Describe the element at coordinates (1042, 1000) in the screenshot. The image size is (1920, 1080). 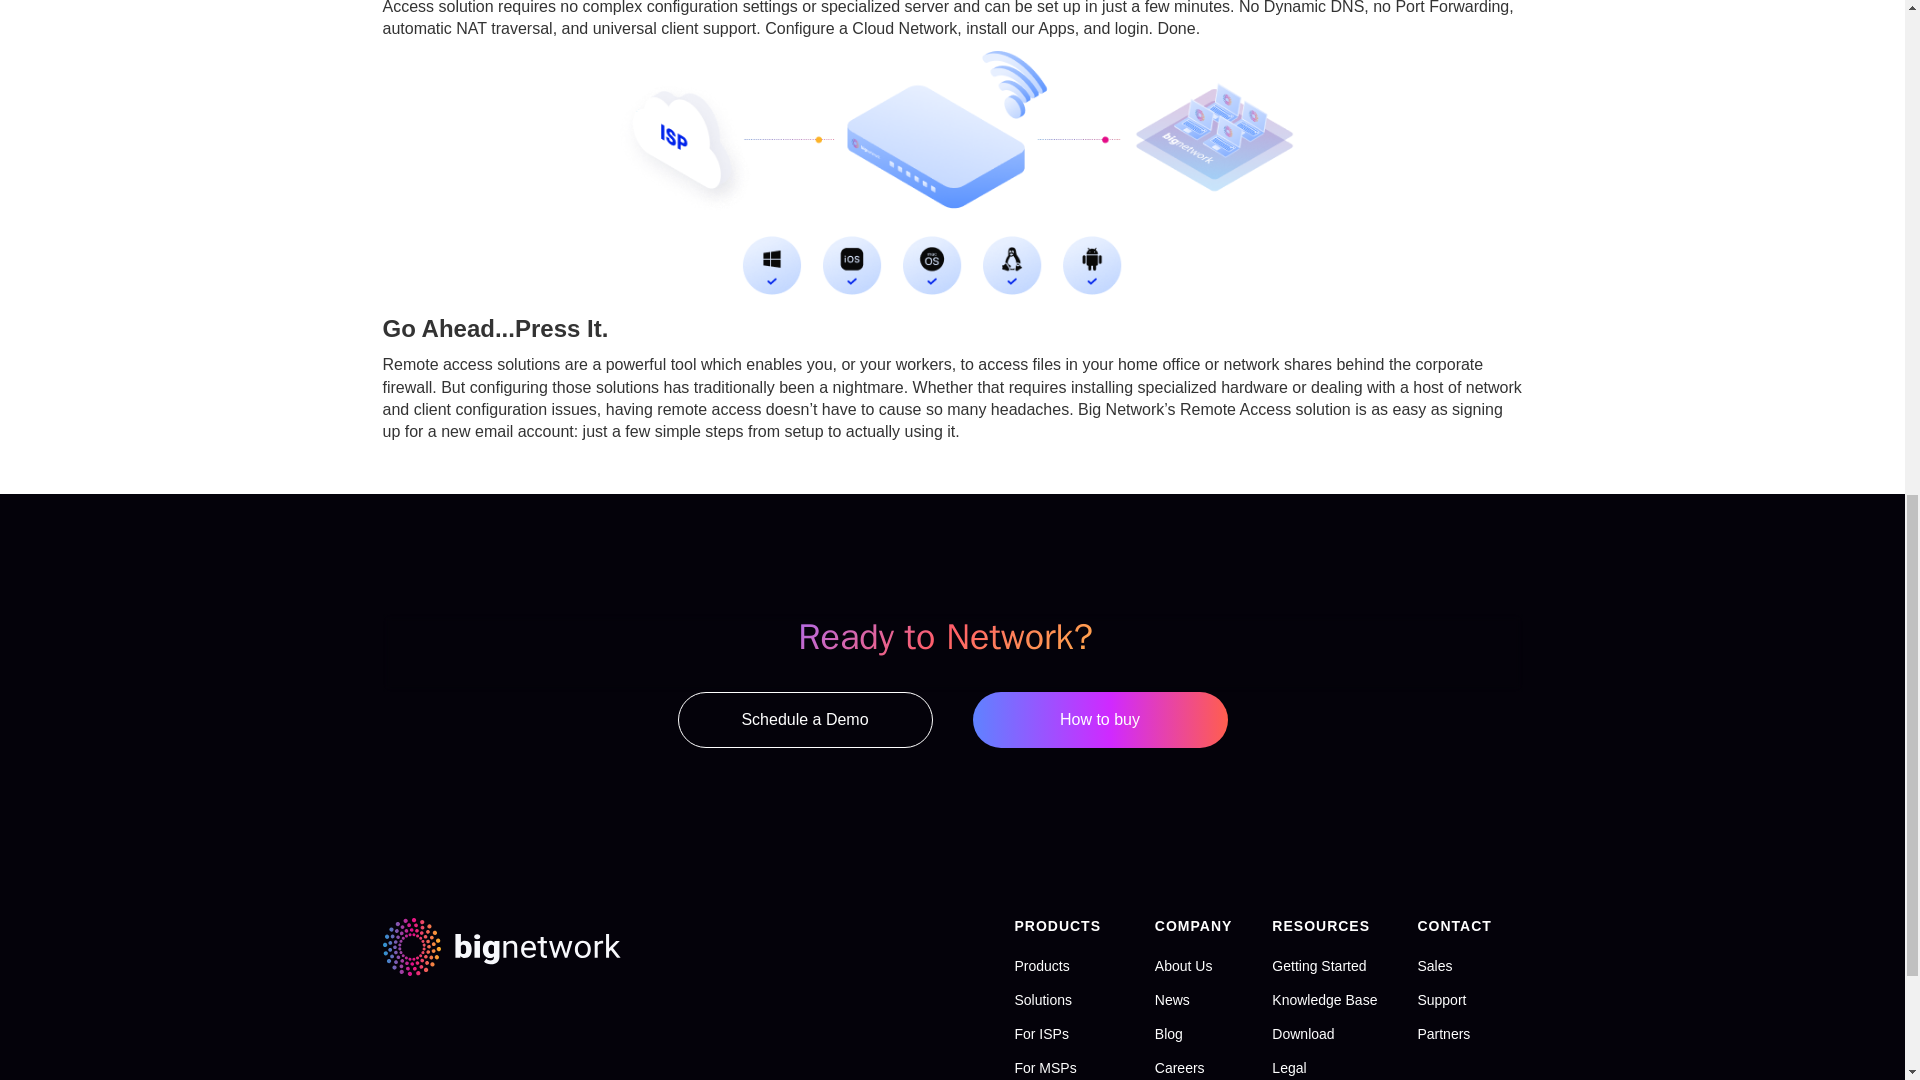
I see `Solutions` at that location.